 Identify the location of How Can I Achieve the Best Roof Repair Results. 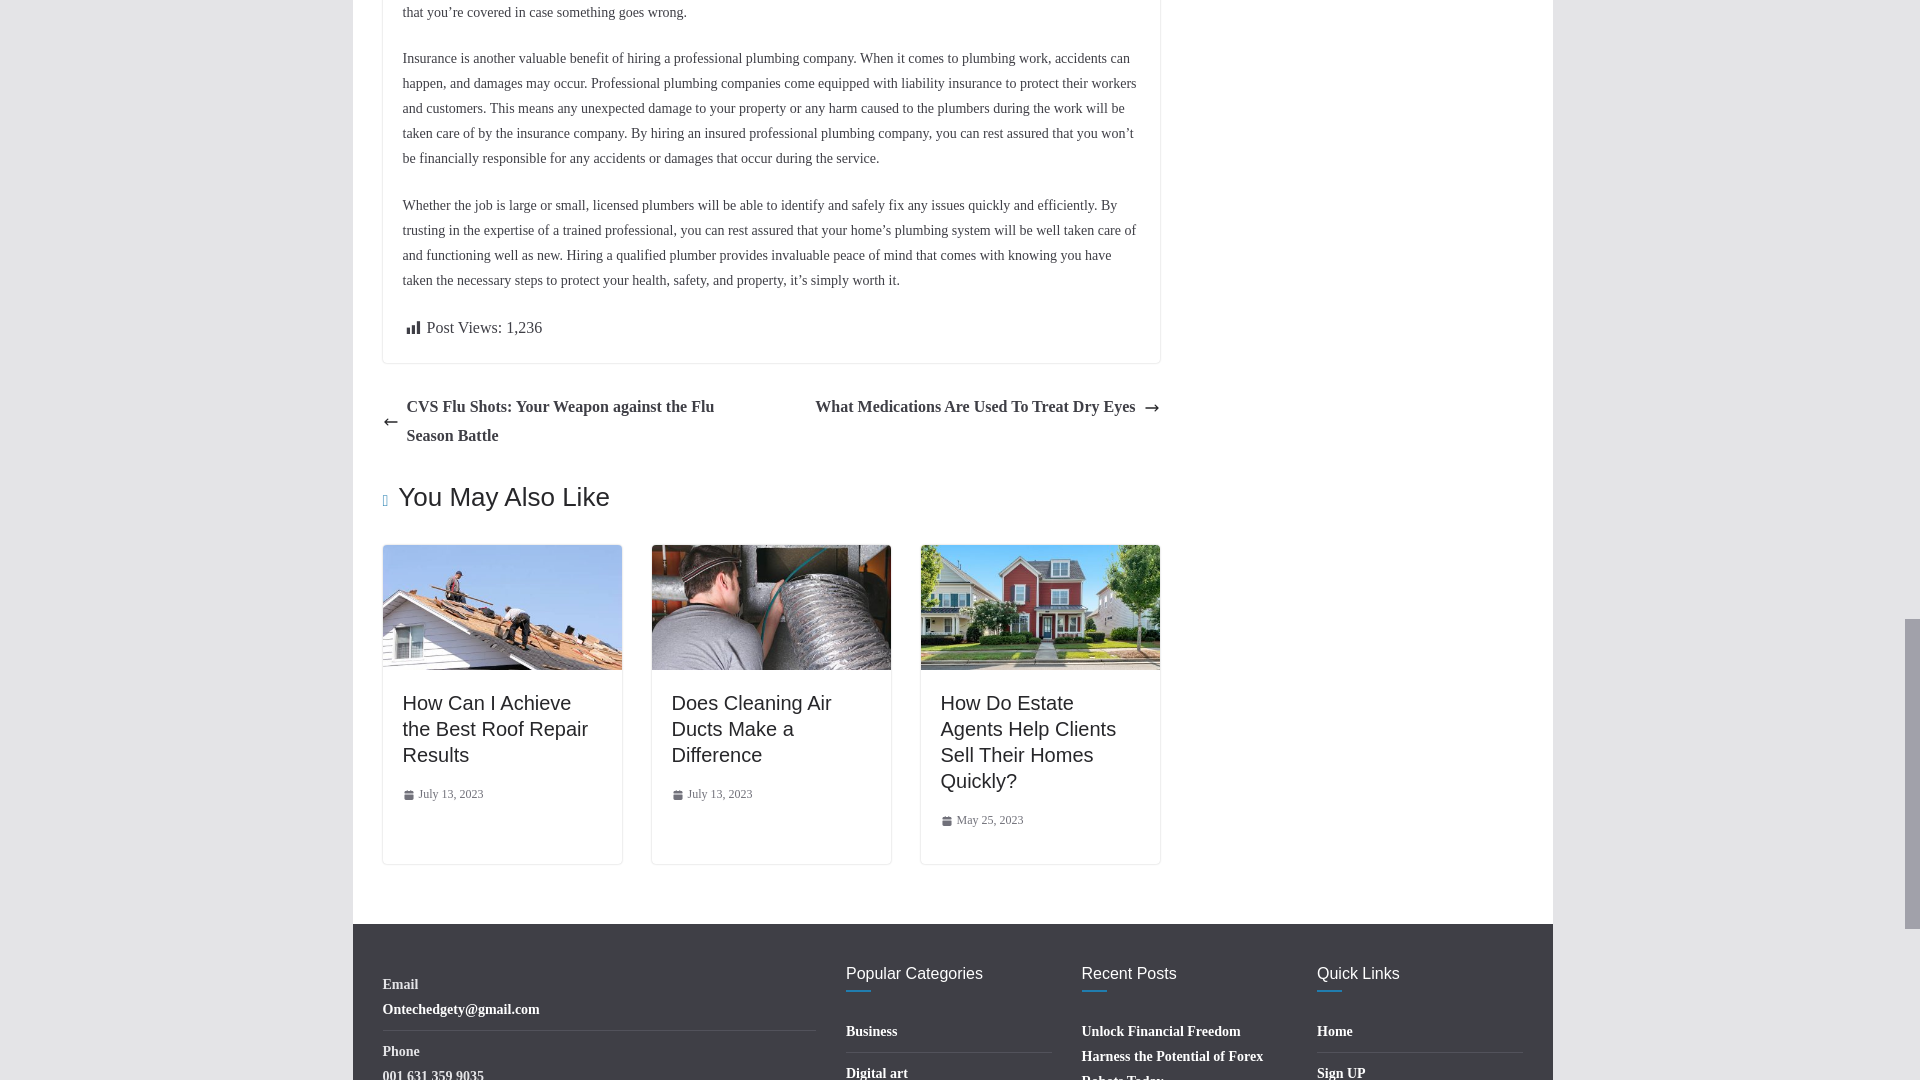
(494, 728).